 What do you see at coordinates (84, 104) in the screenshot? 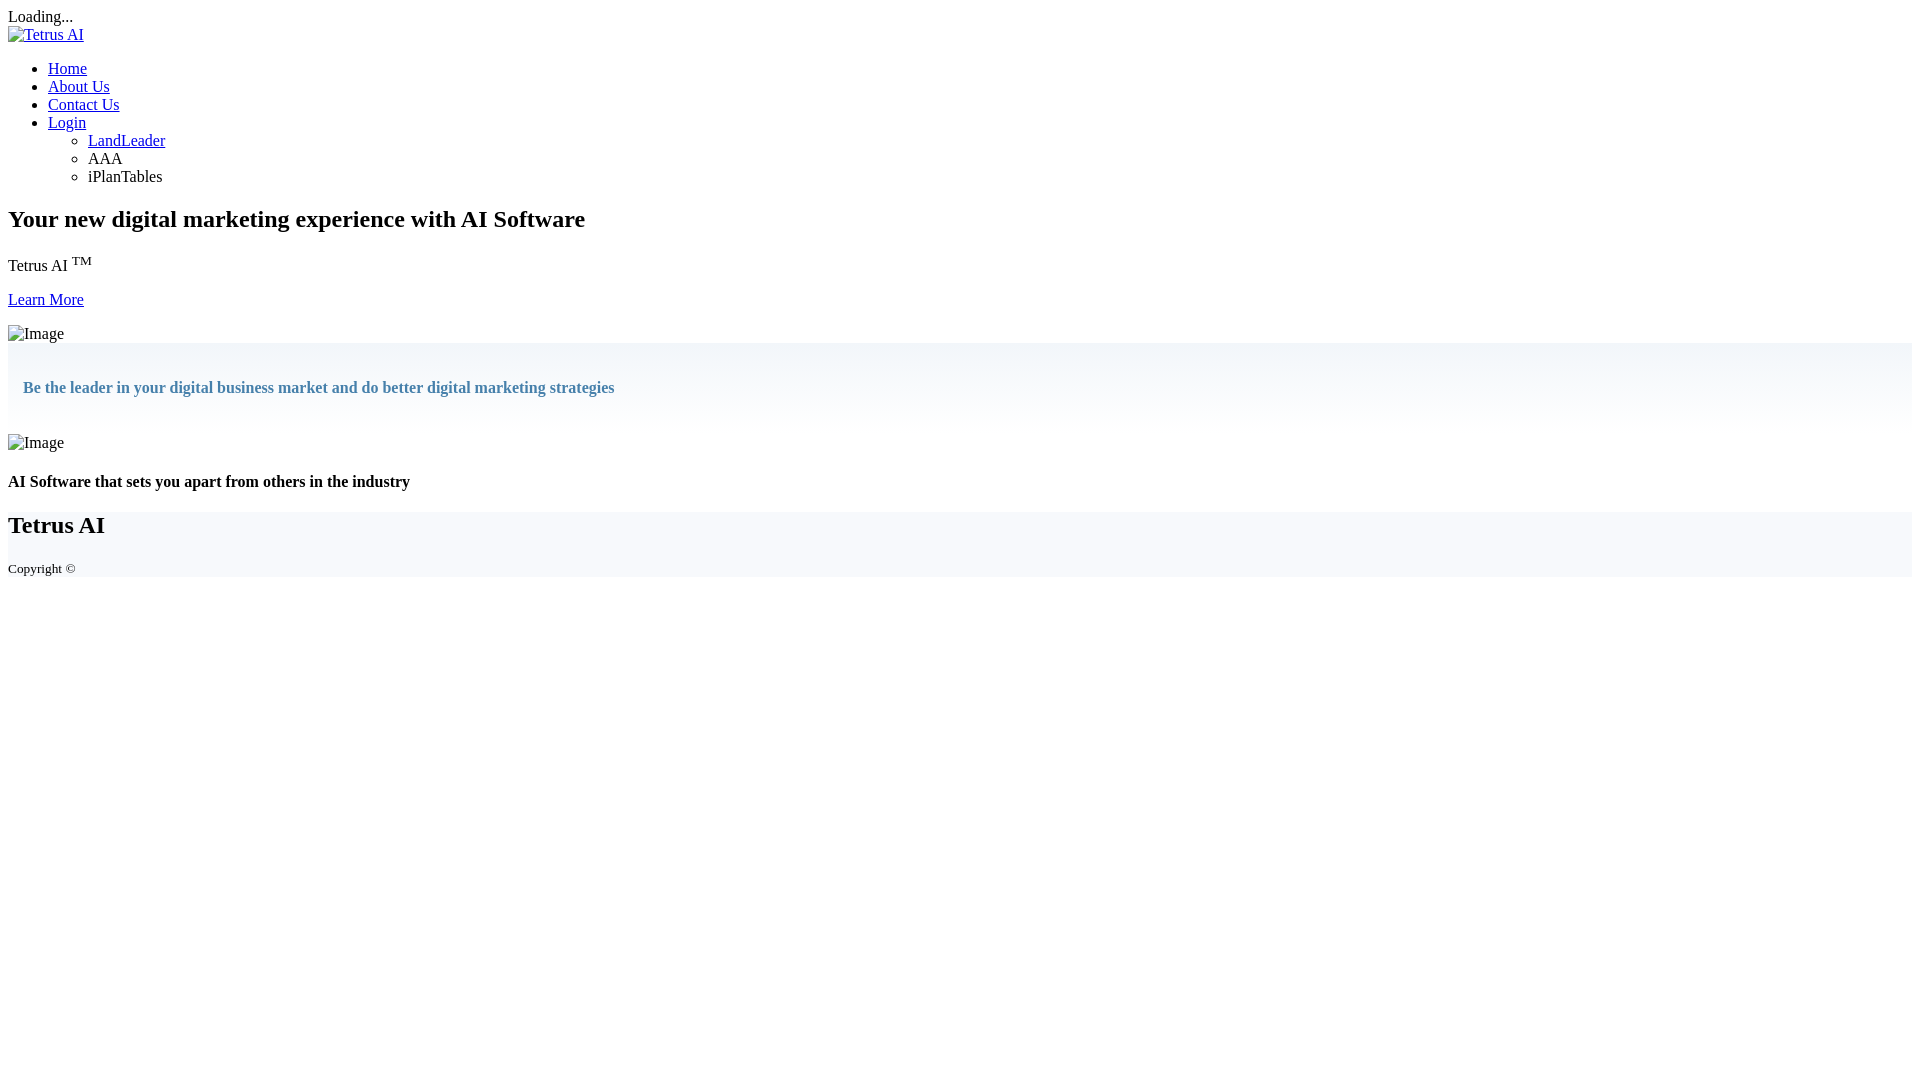
I see `Contact Us` at bounding box center [84, 104].